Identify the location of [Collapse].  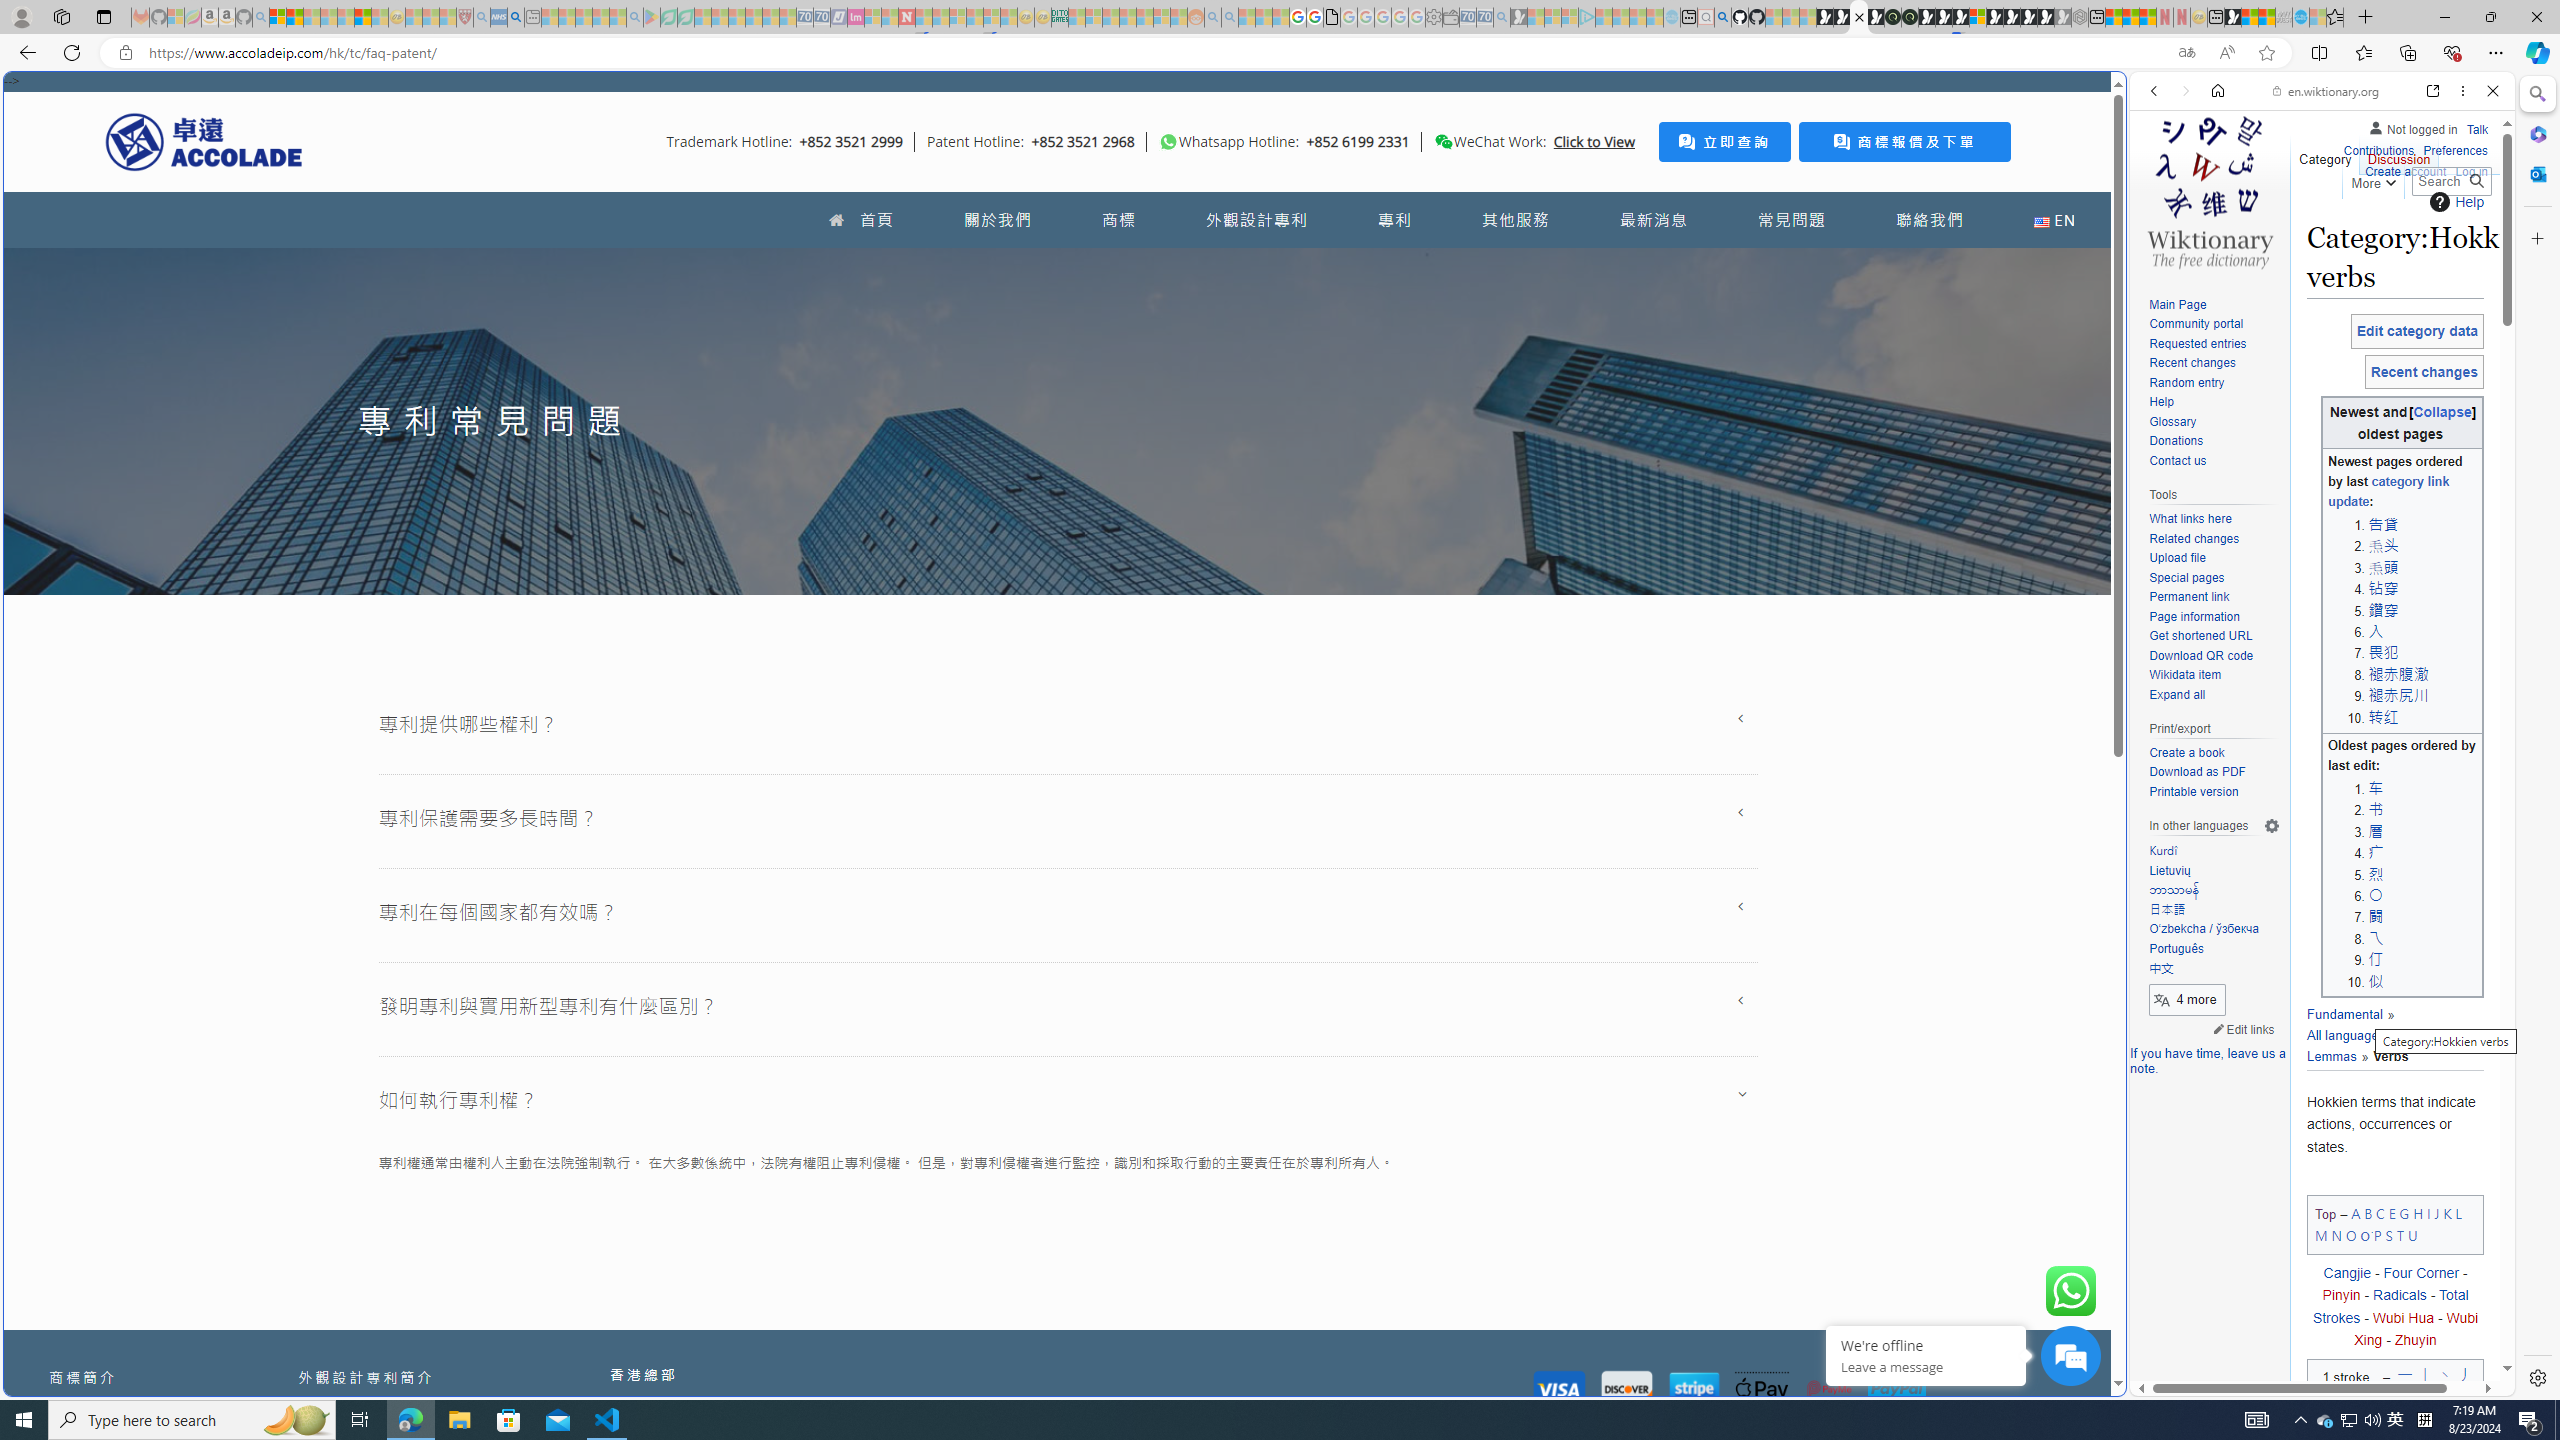
(2443, 412).